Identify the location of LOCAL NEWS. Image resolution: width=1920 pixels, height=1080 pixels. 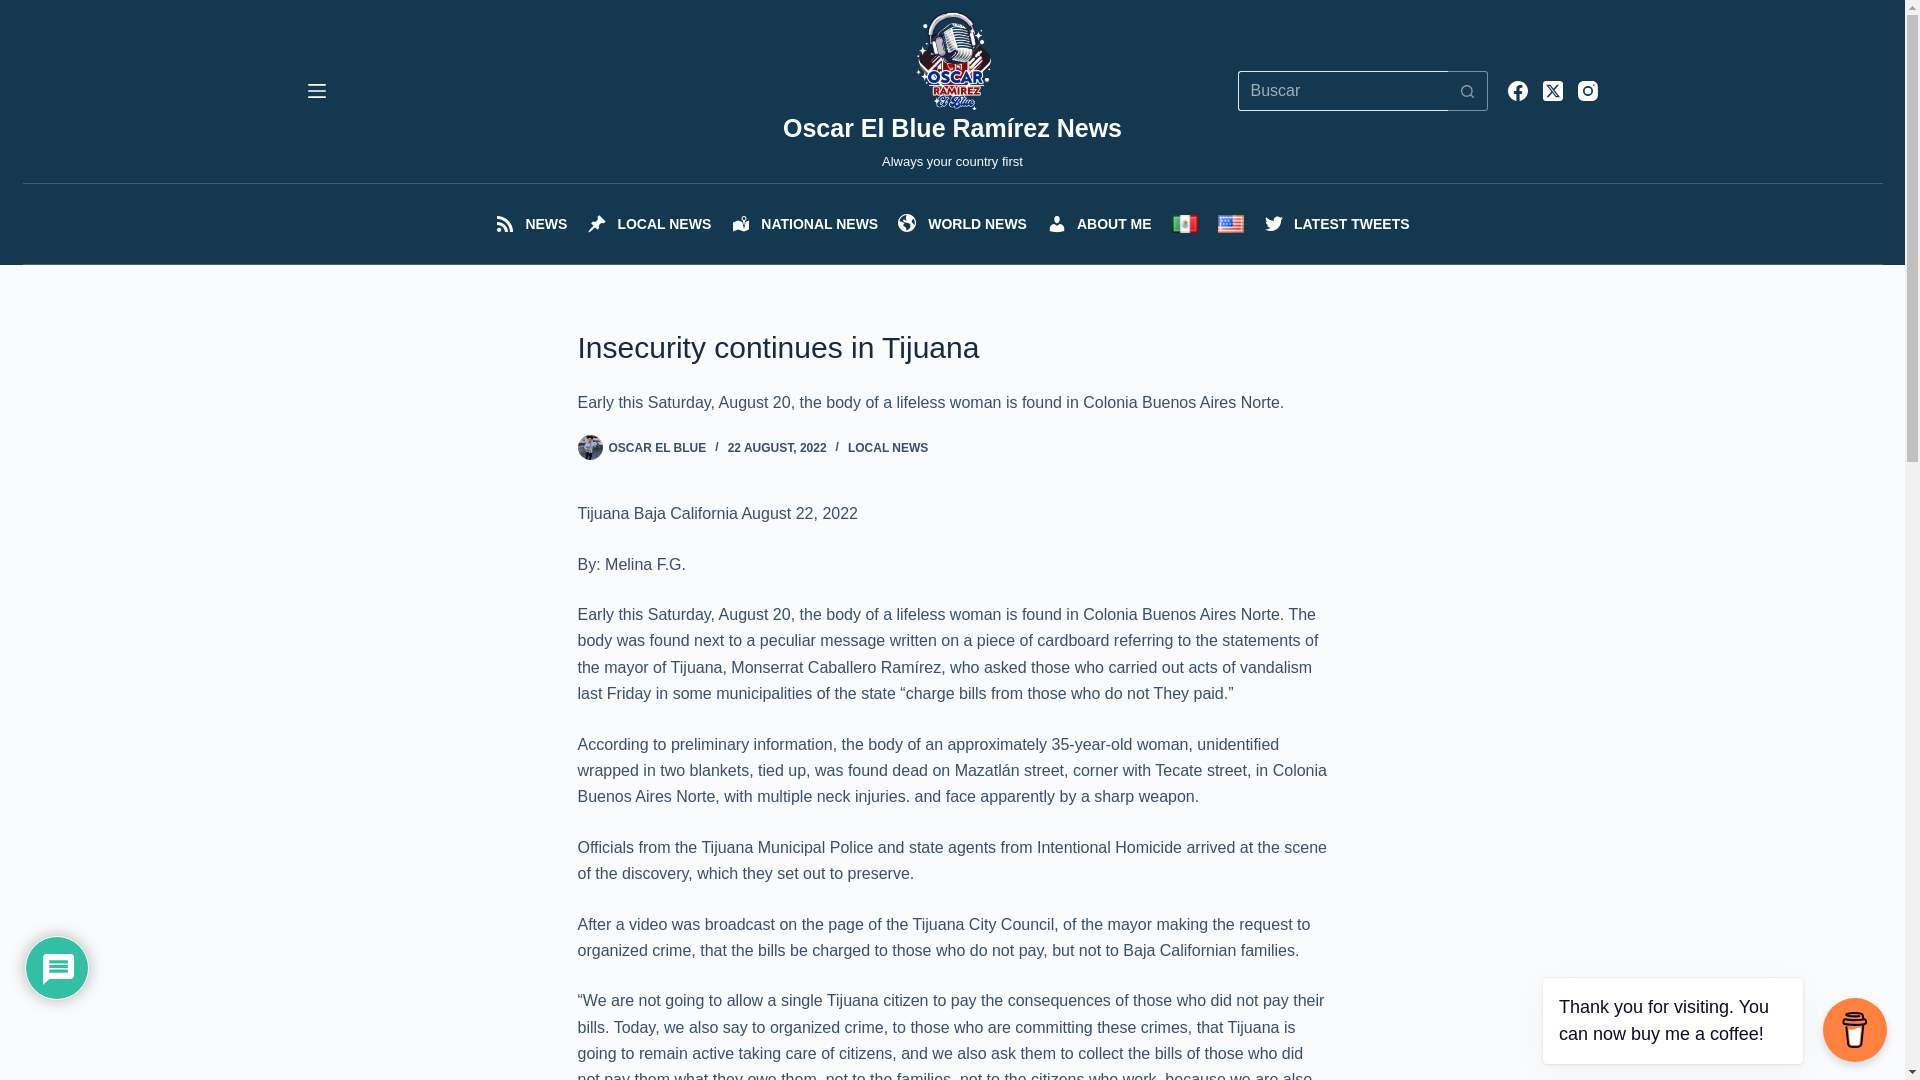
(649, 223).